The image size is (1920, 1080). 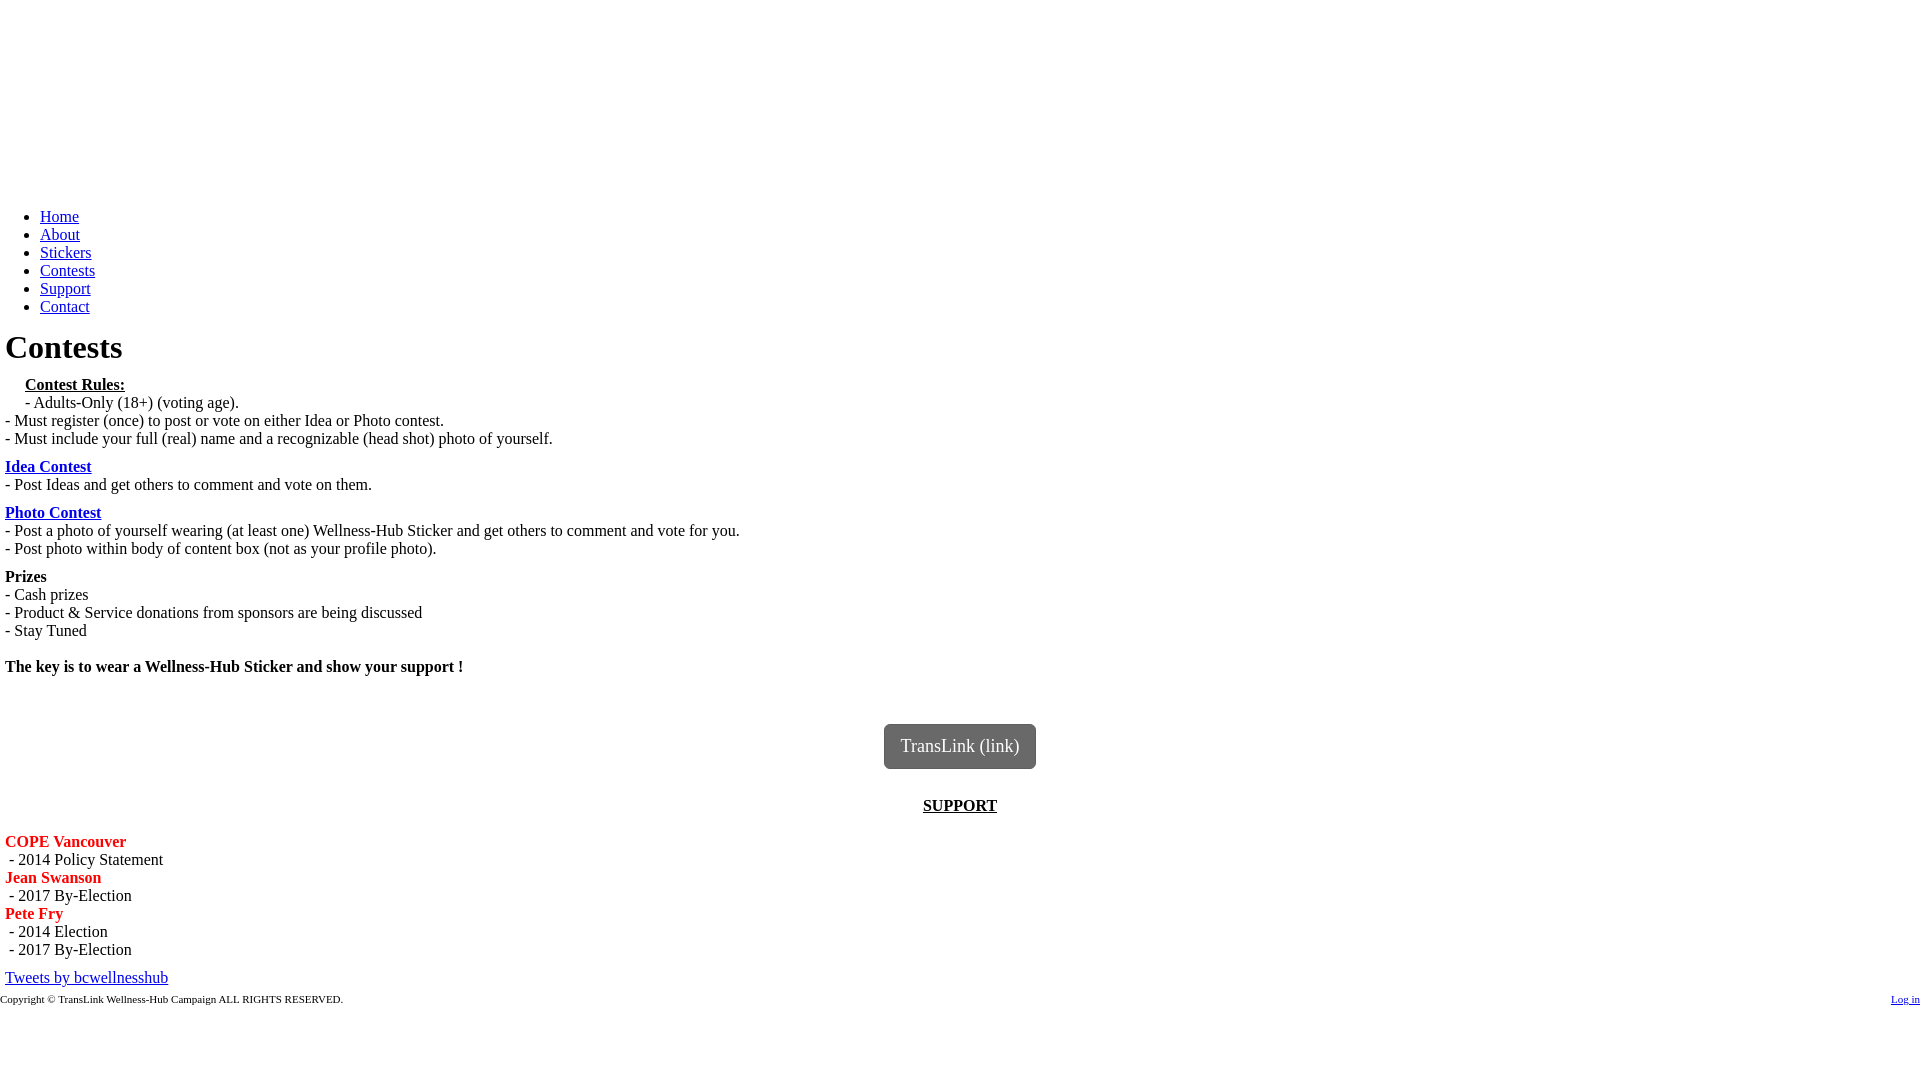 I want to click on Photo Contest, so click(x=53, y=512).